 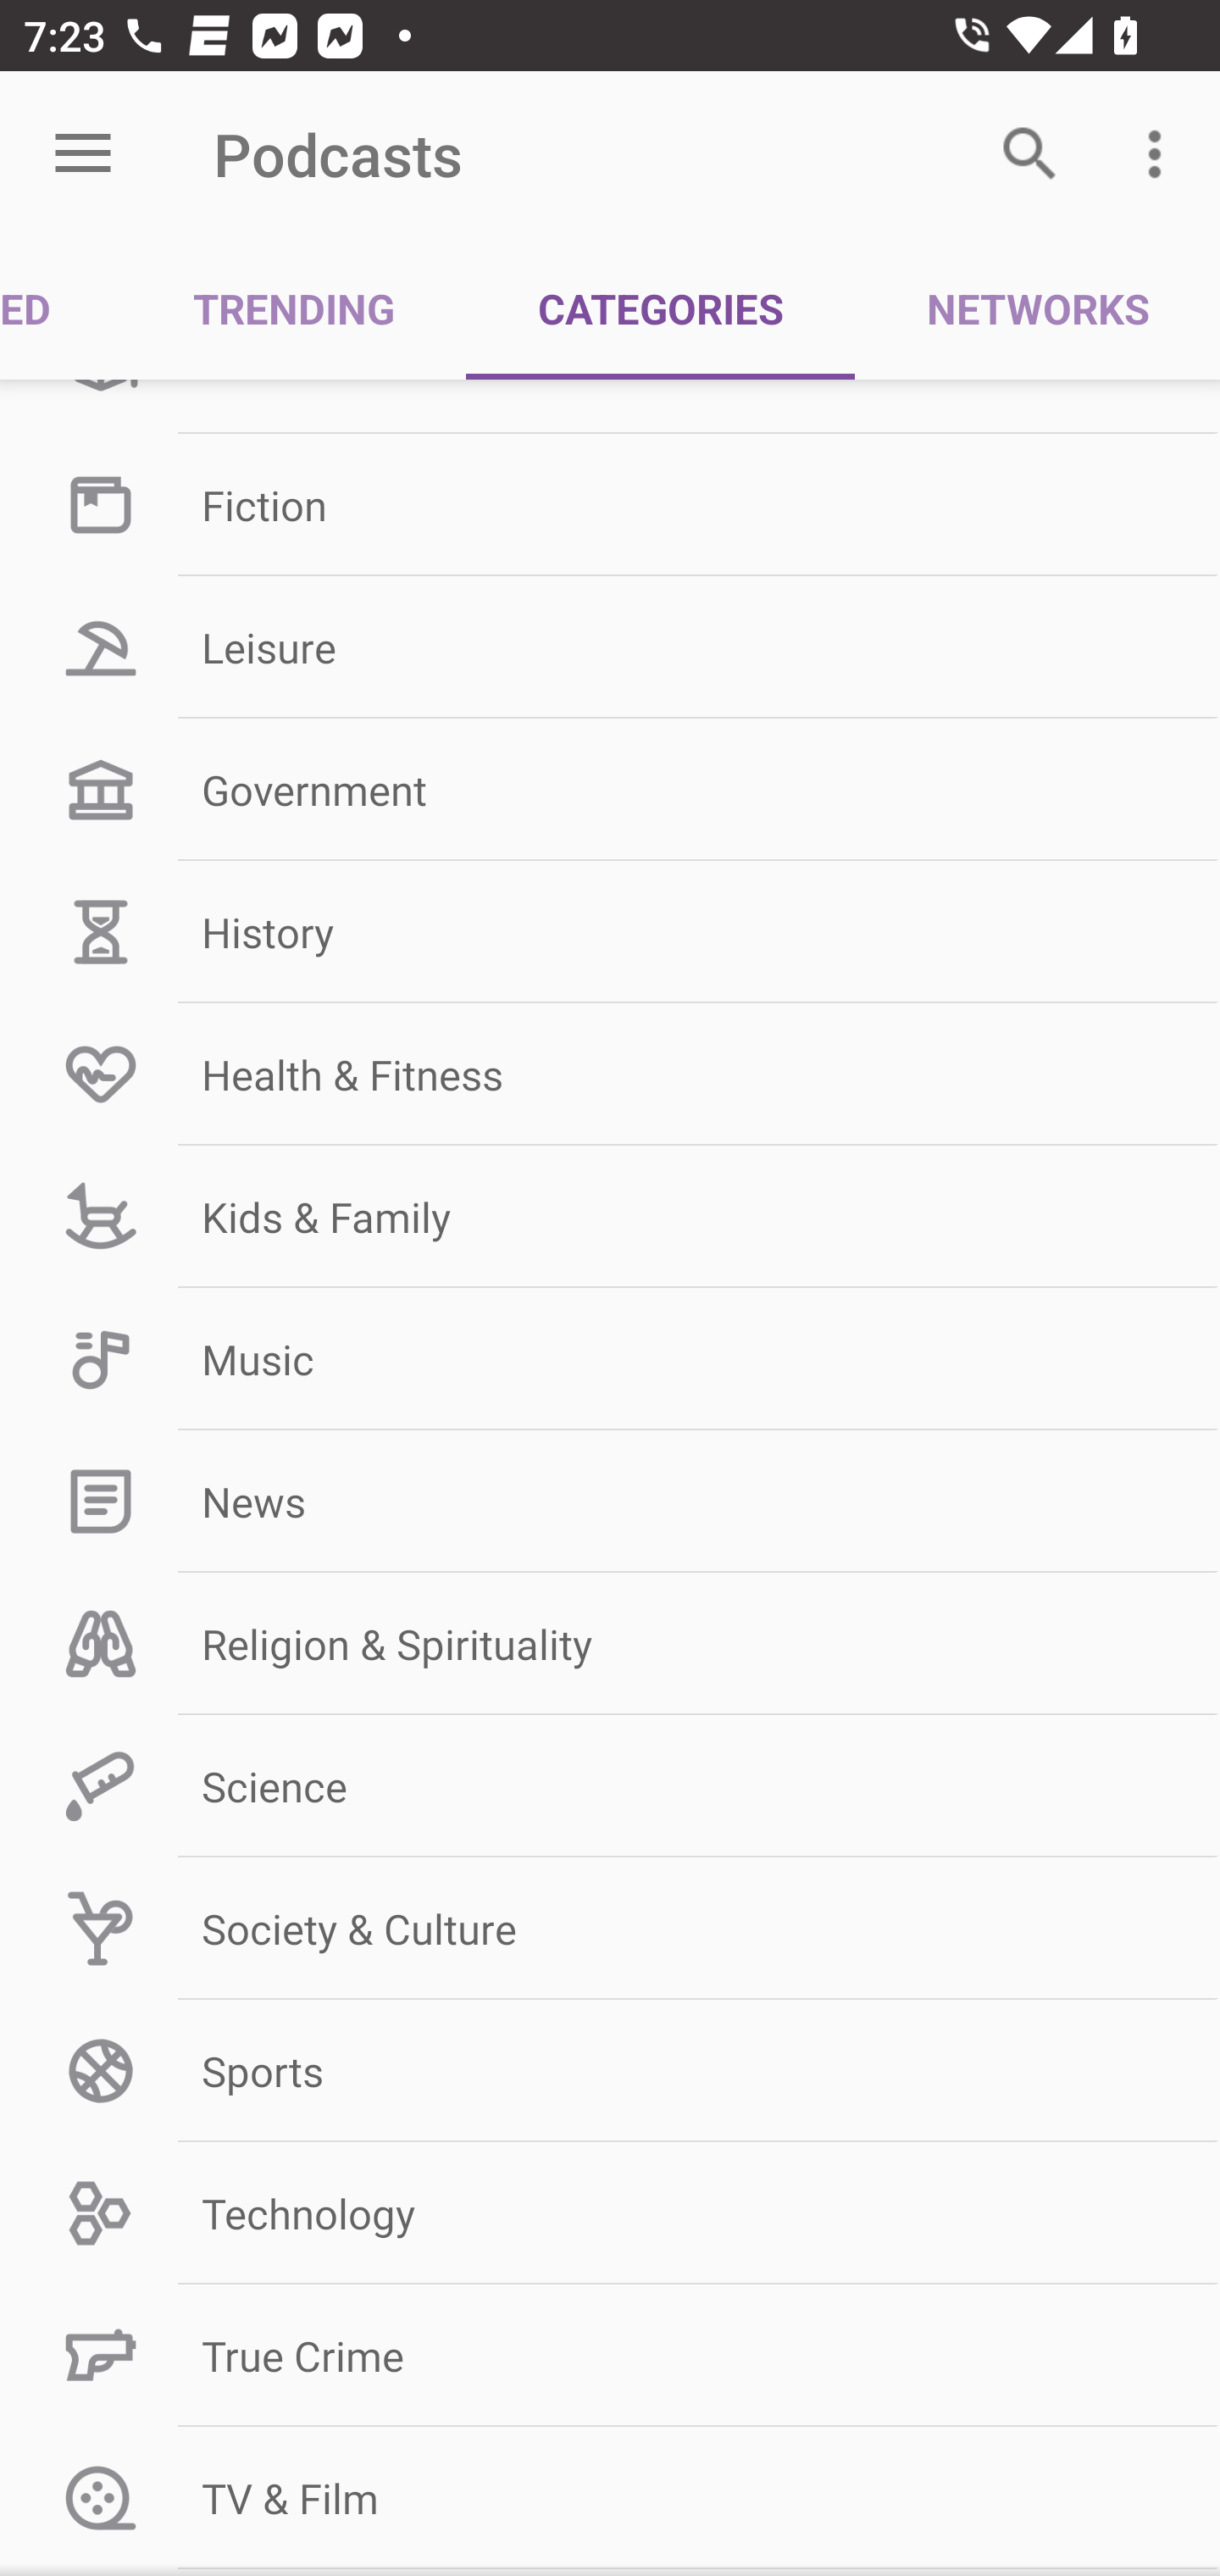 I want to click on Open menu, so click(x=83, y=154).